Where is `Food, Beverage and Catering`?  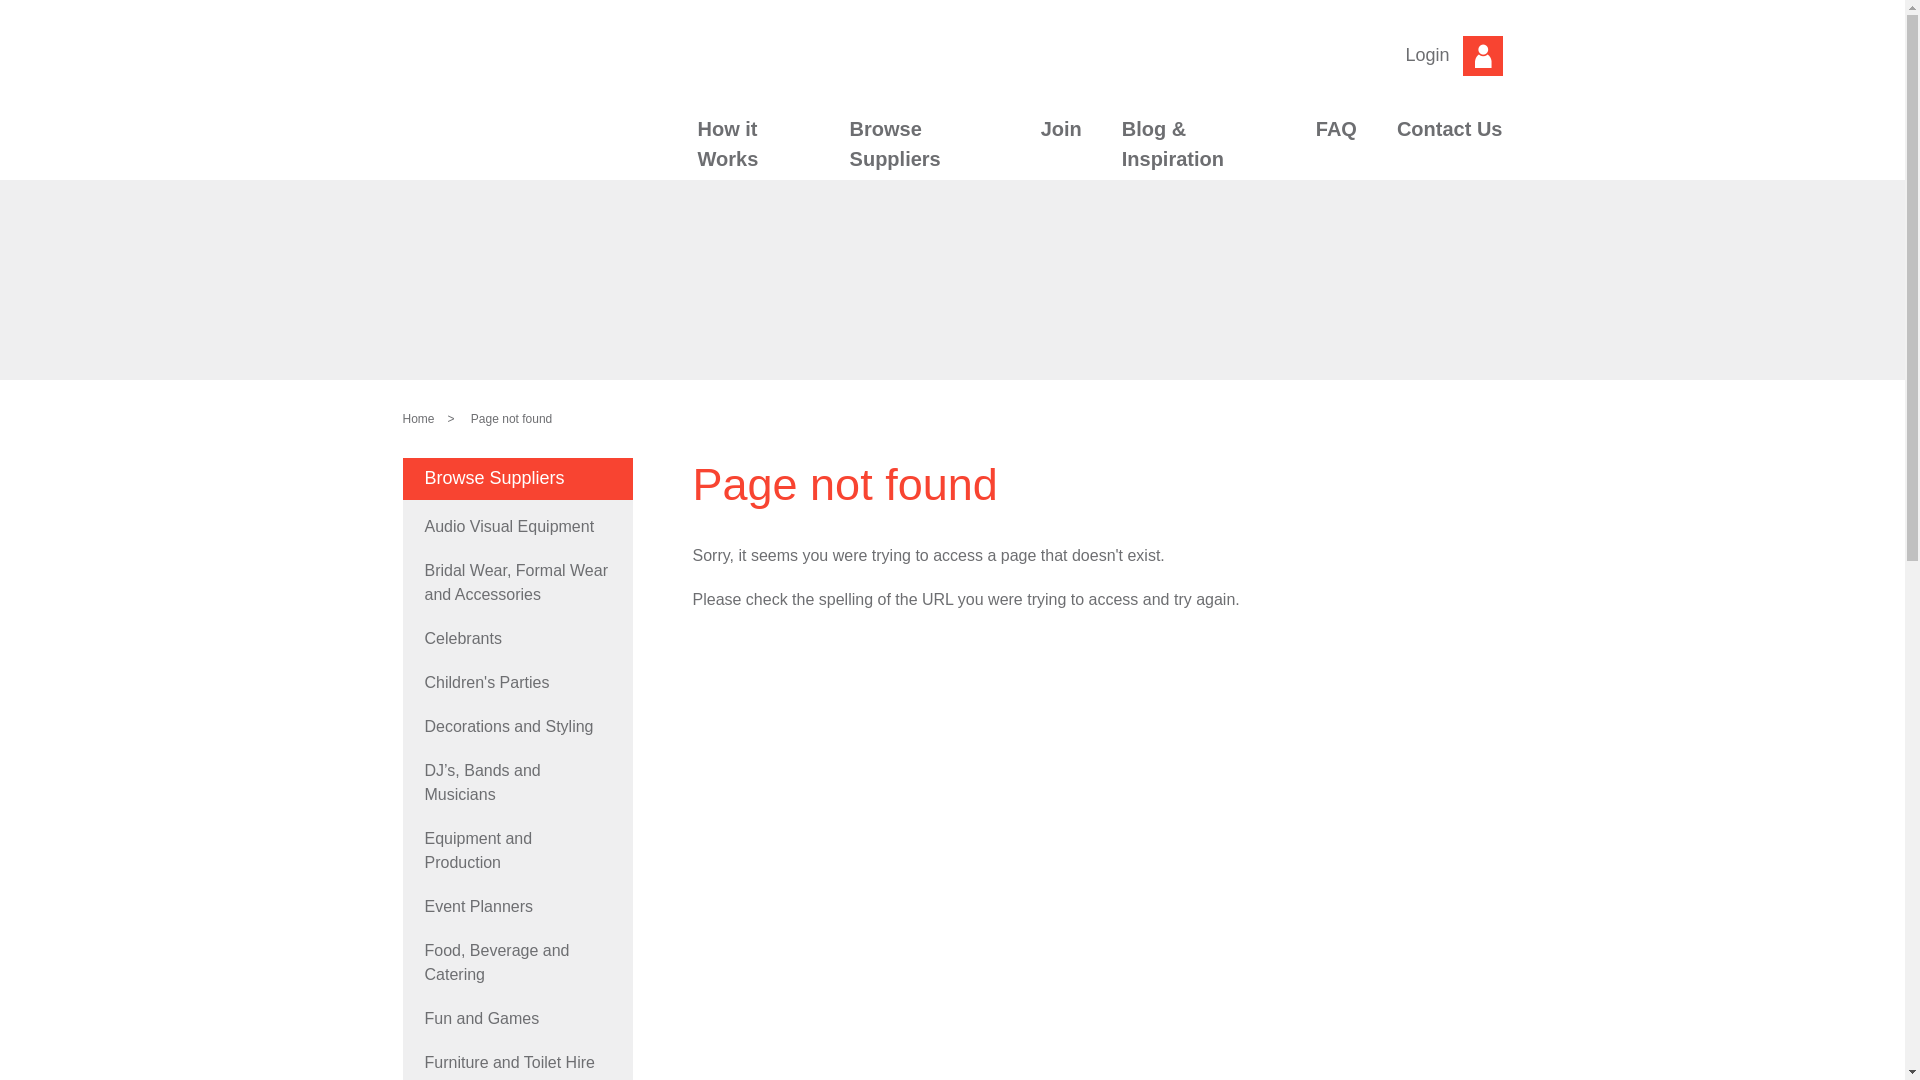 Food, Beverage and Catering is located at coordinates (517, 963).